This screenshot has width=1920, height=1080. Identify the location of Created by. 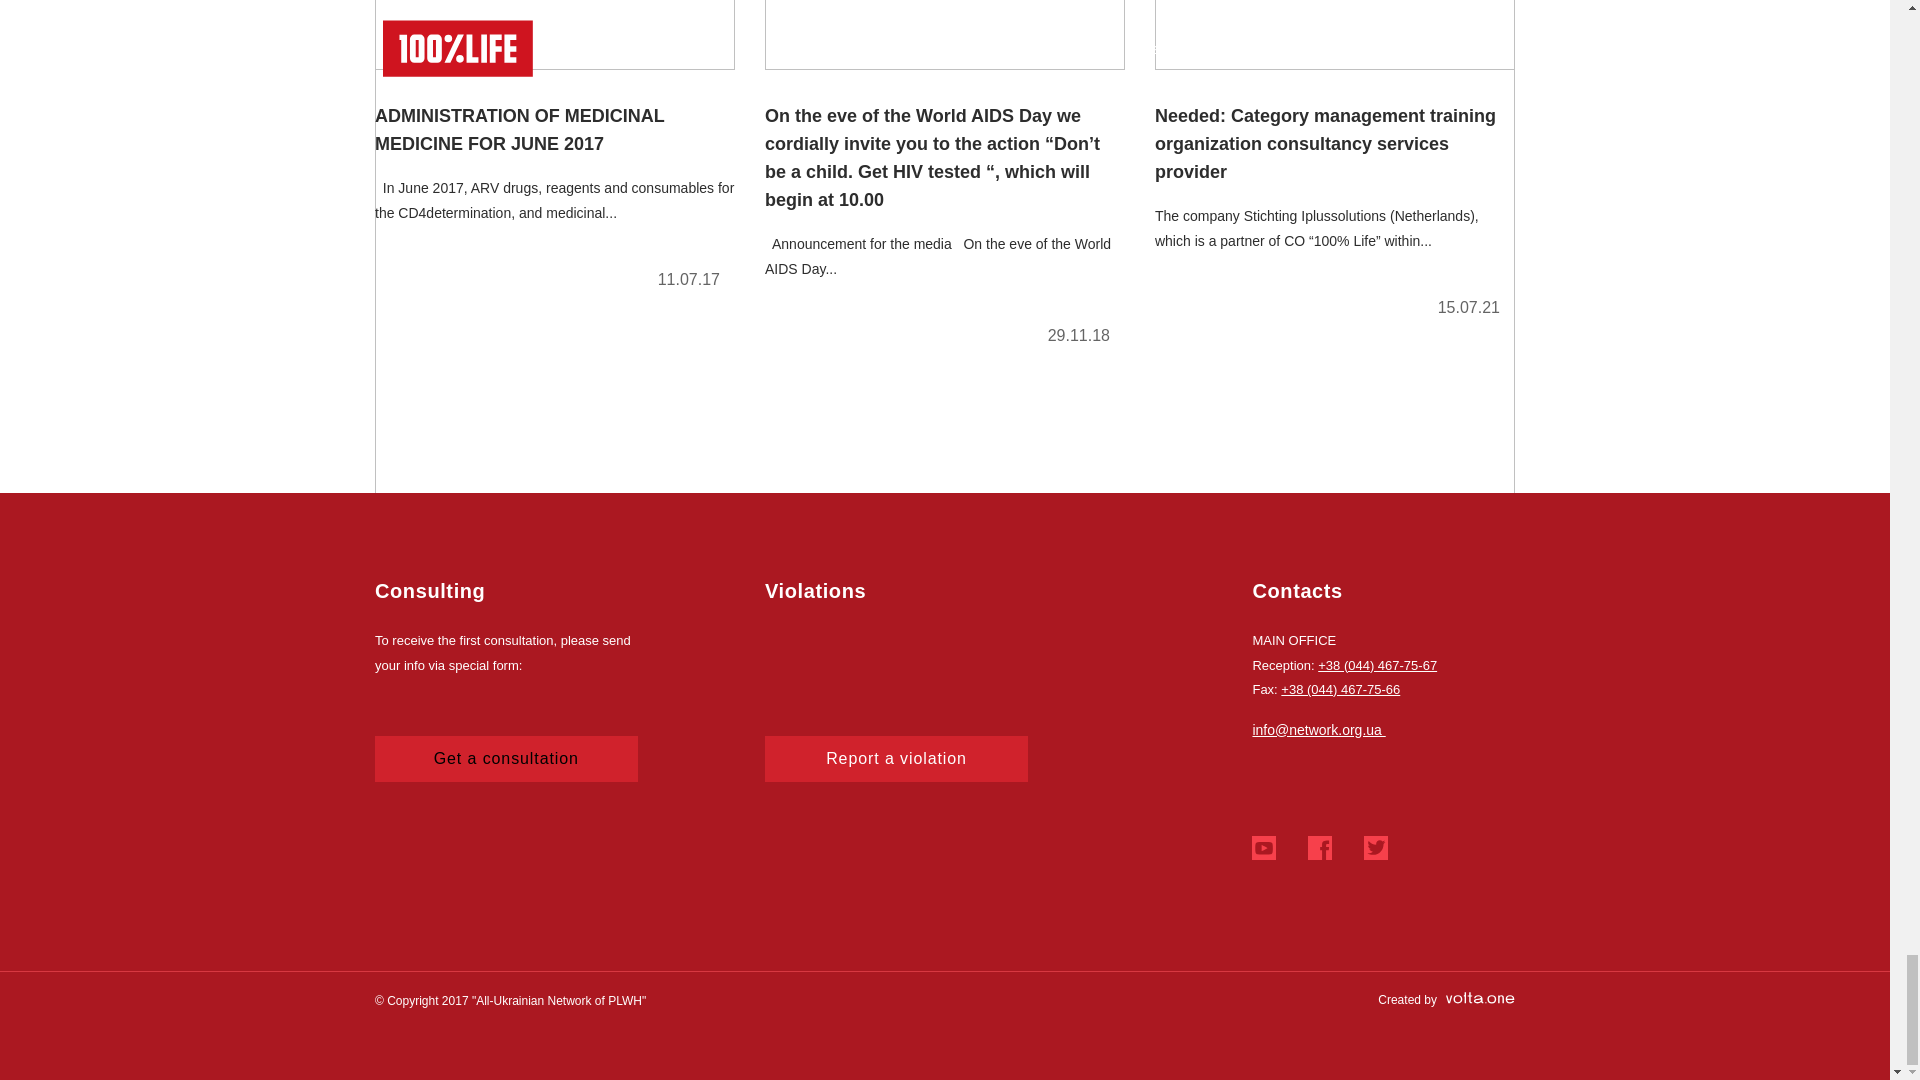
(1446, 999).